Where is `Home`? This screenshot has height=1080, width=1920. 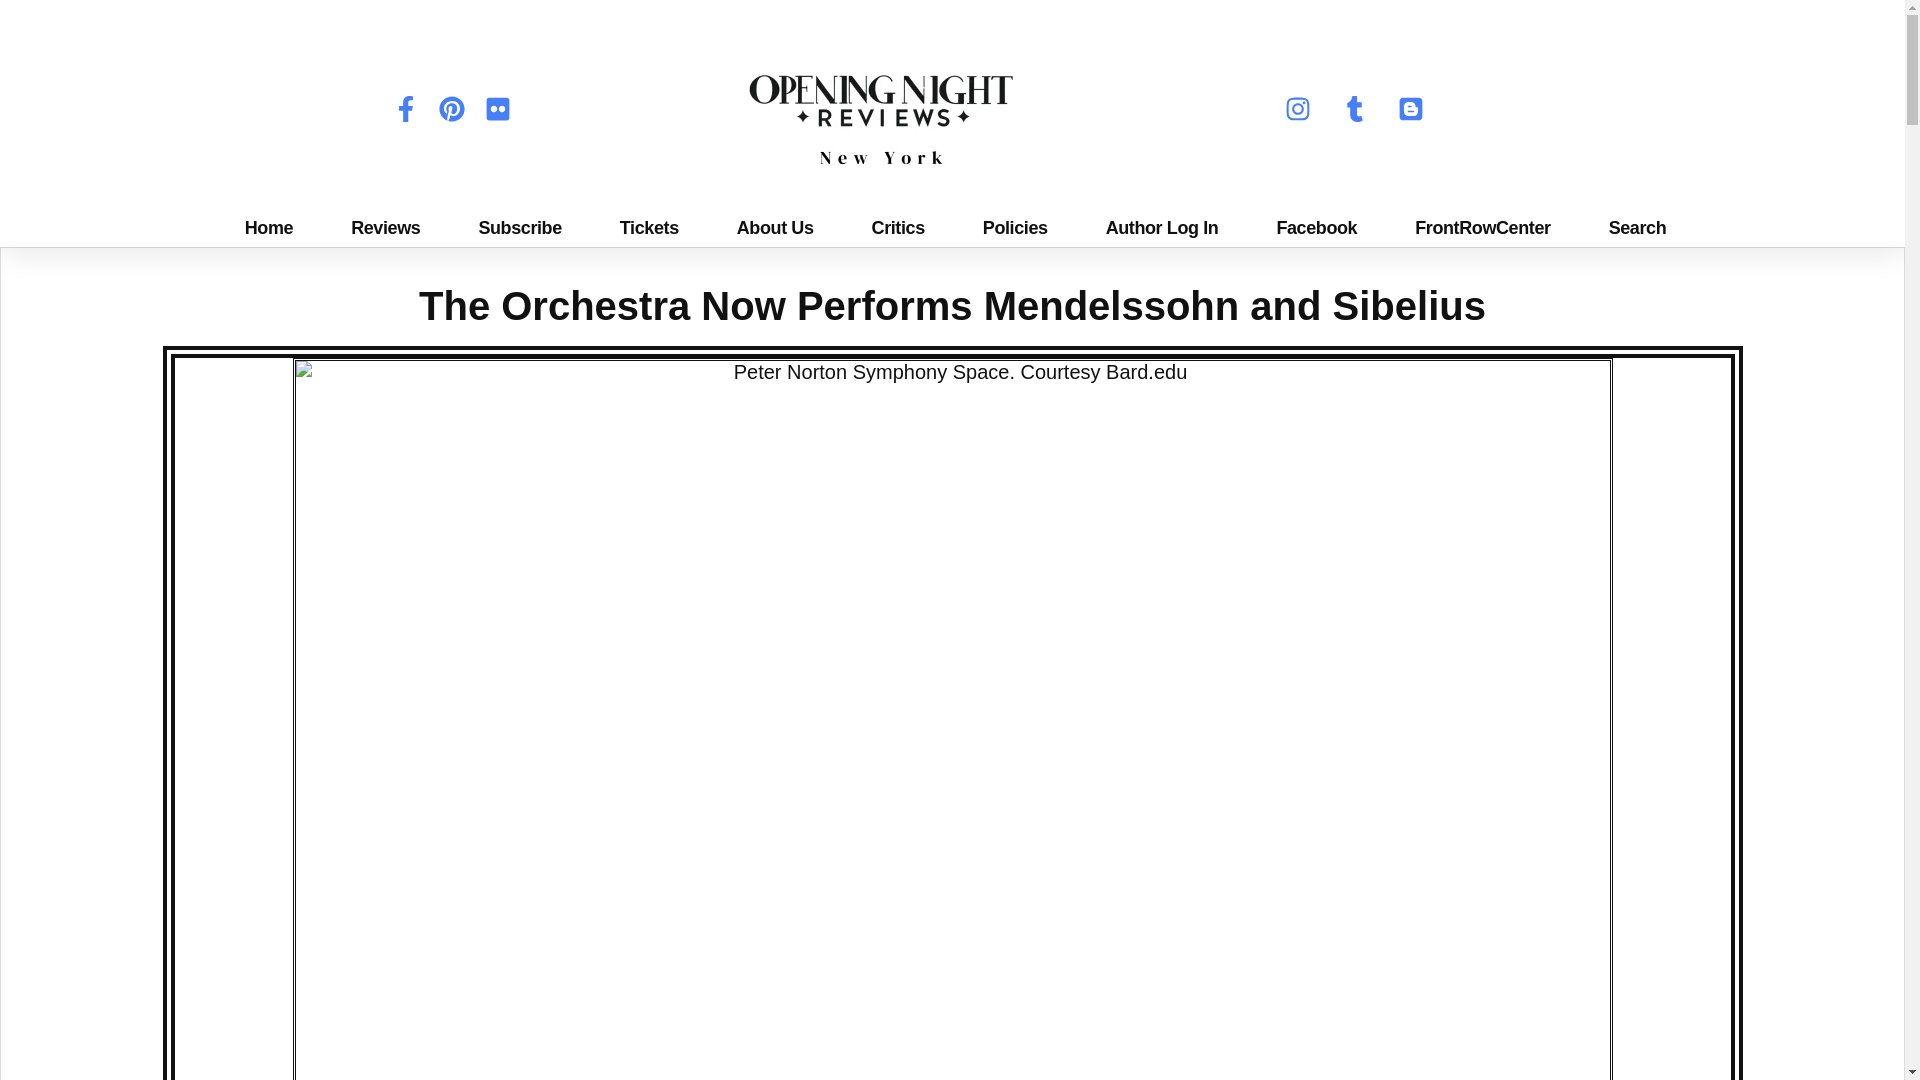
Home is located at coordinates (267, 228).